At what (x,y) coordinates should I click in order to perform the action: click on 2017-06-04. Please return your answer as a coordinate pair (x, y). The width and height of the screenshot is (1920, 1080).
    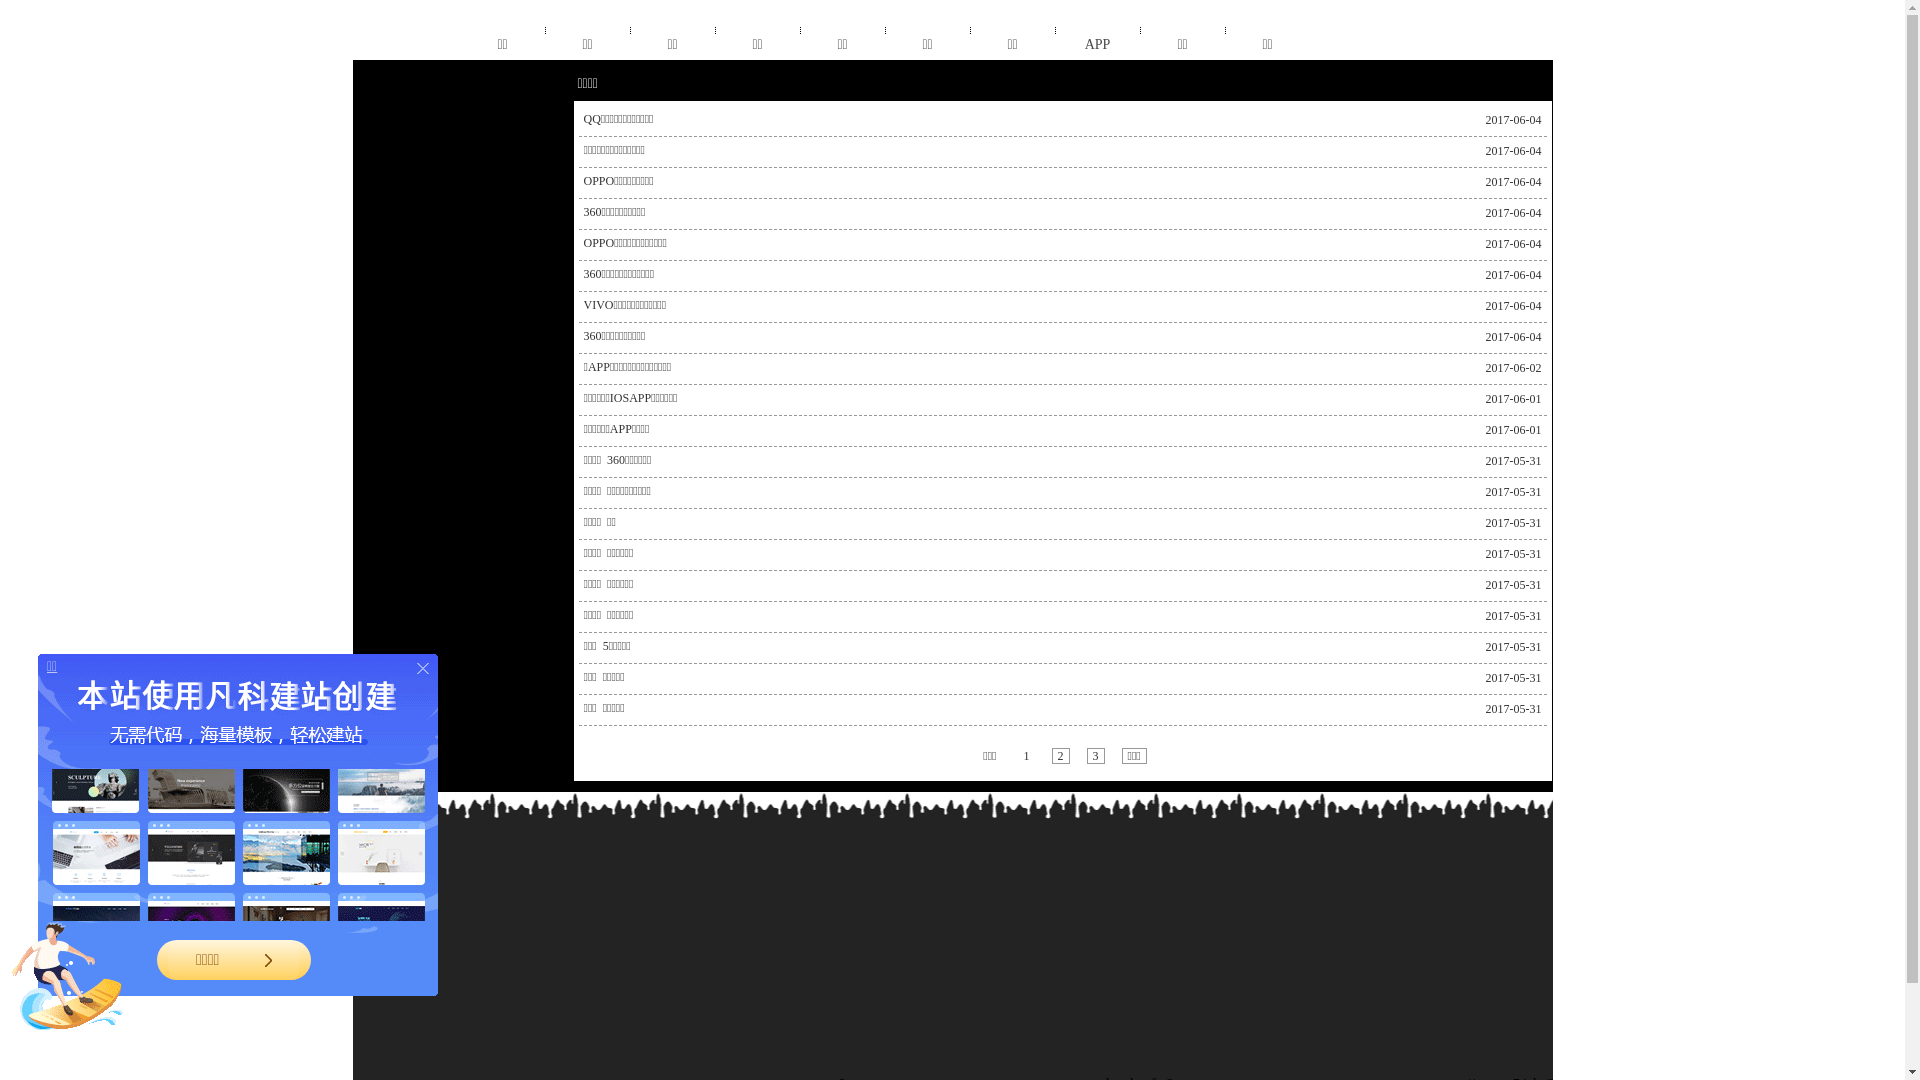
    Looking at the image, I should click on (1510, 306).